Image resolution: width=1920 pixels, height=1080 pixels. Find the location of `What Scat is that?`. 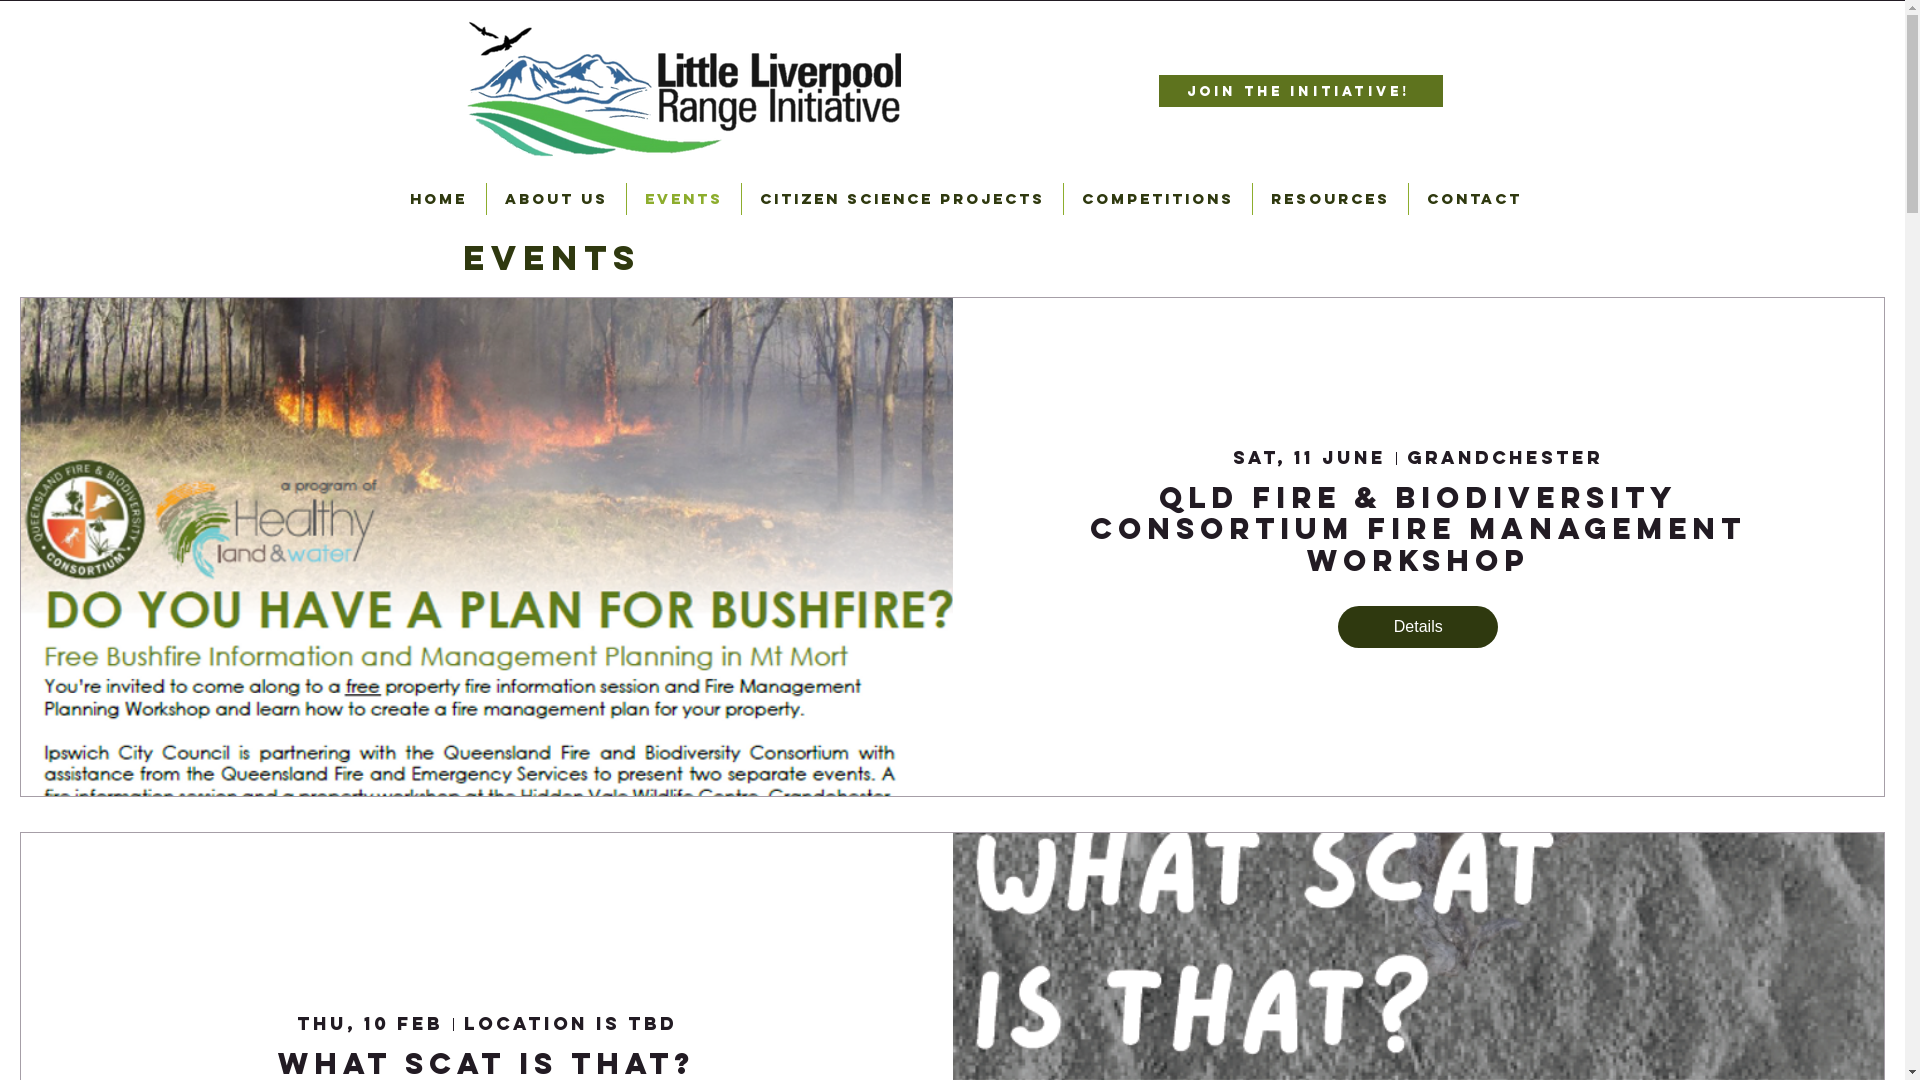

What Scat is that? is located at coordinates (487, 1064).